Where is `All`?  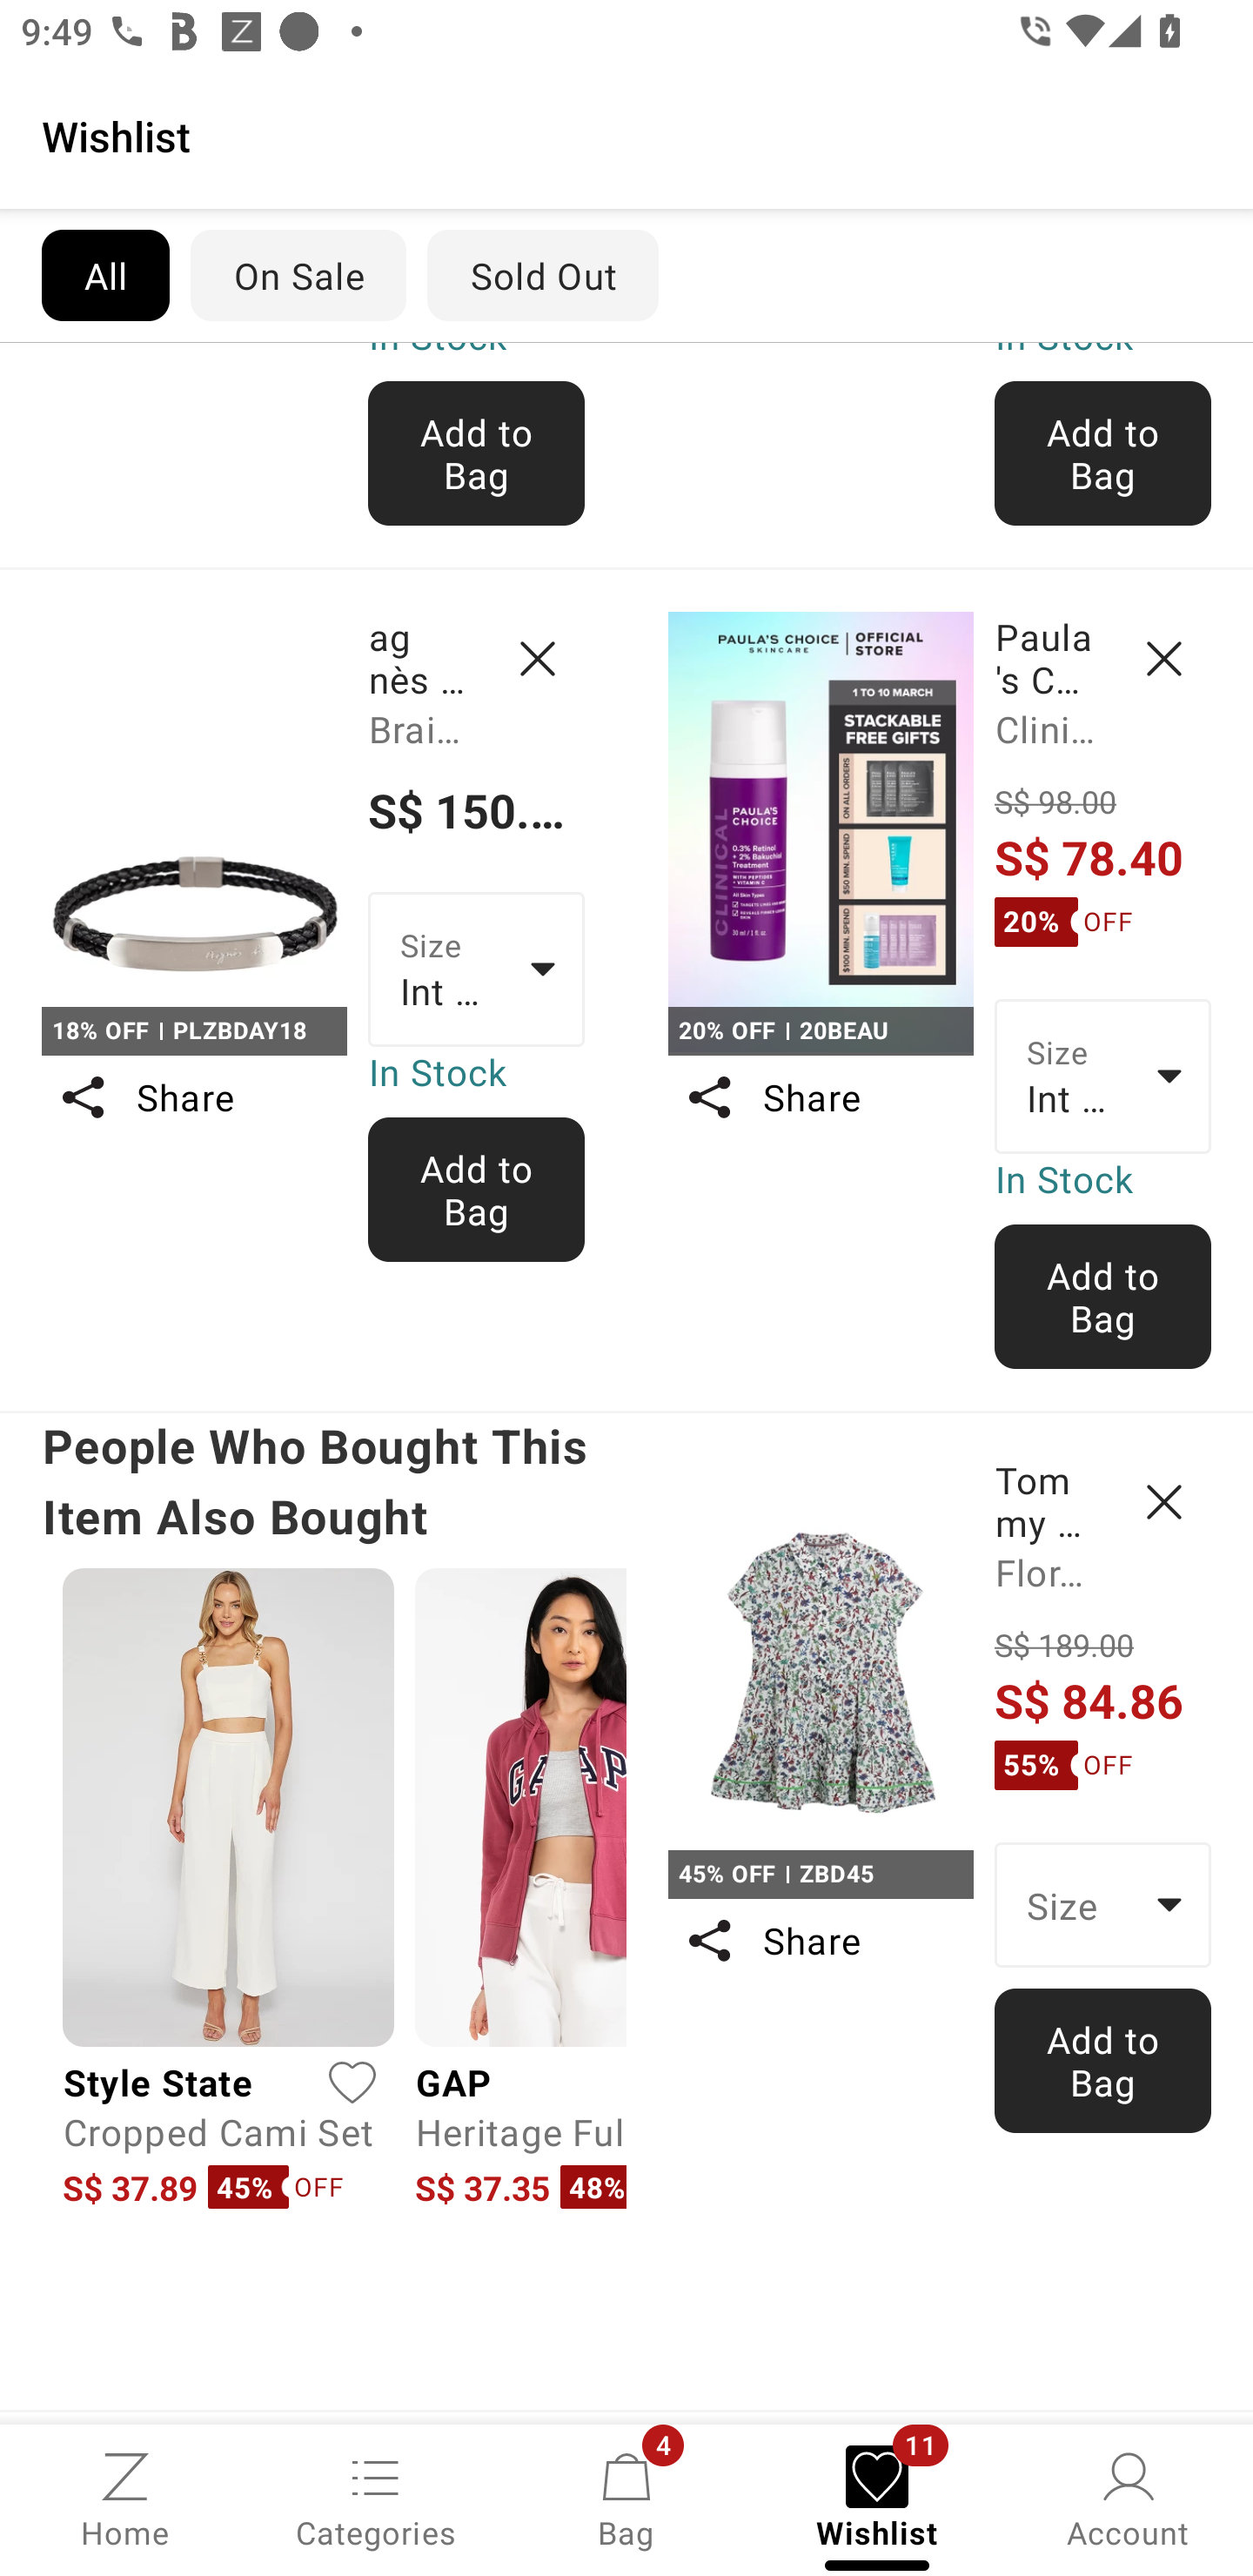
All is located at coordinates (104, 275).